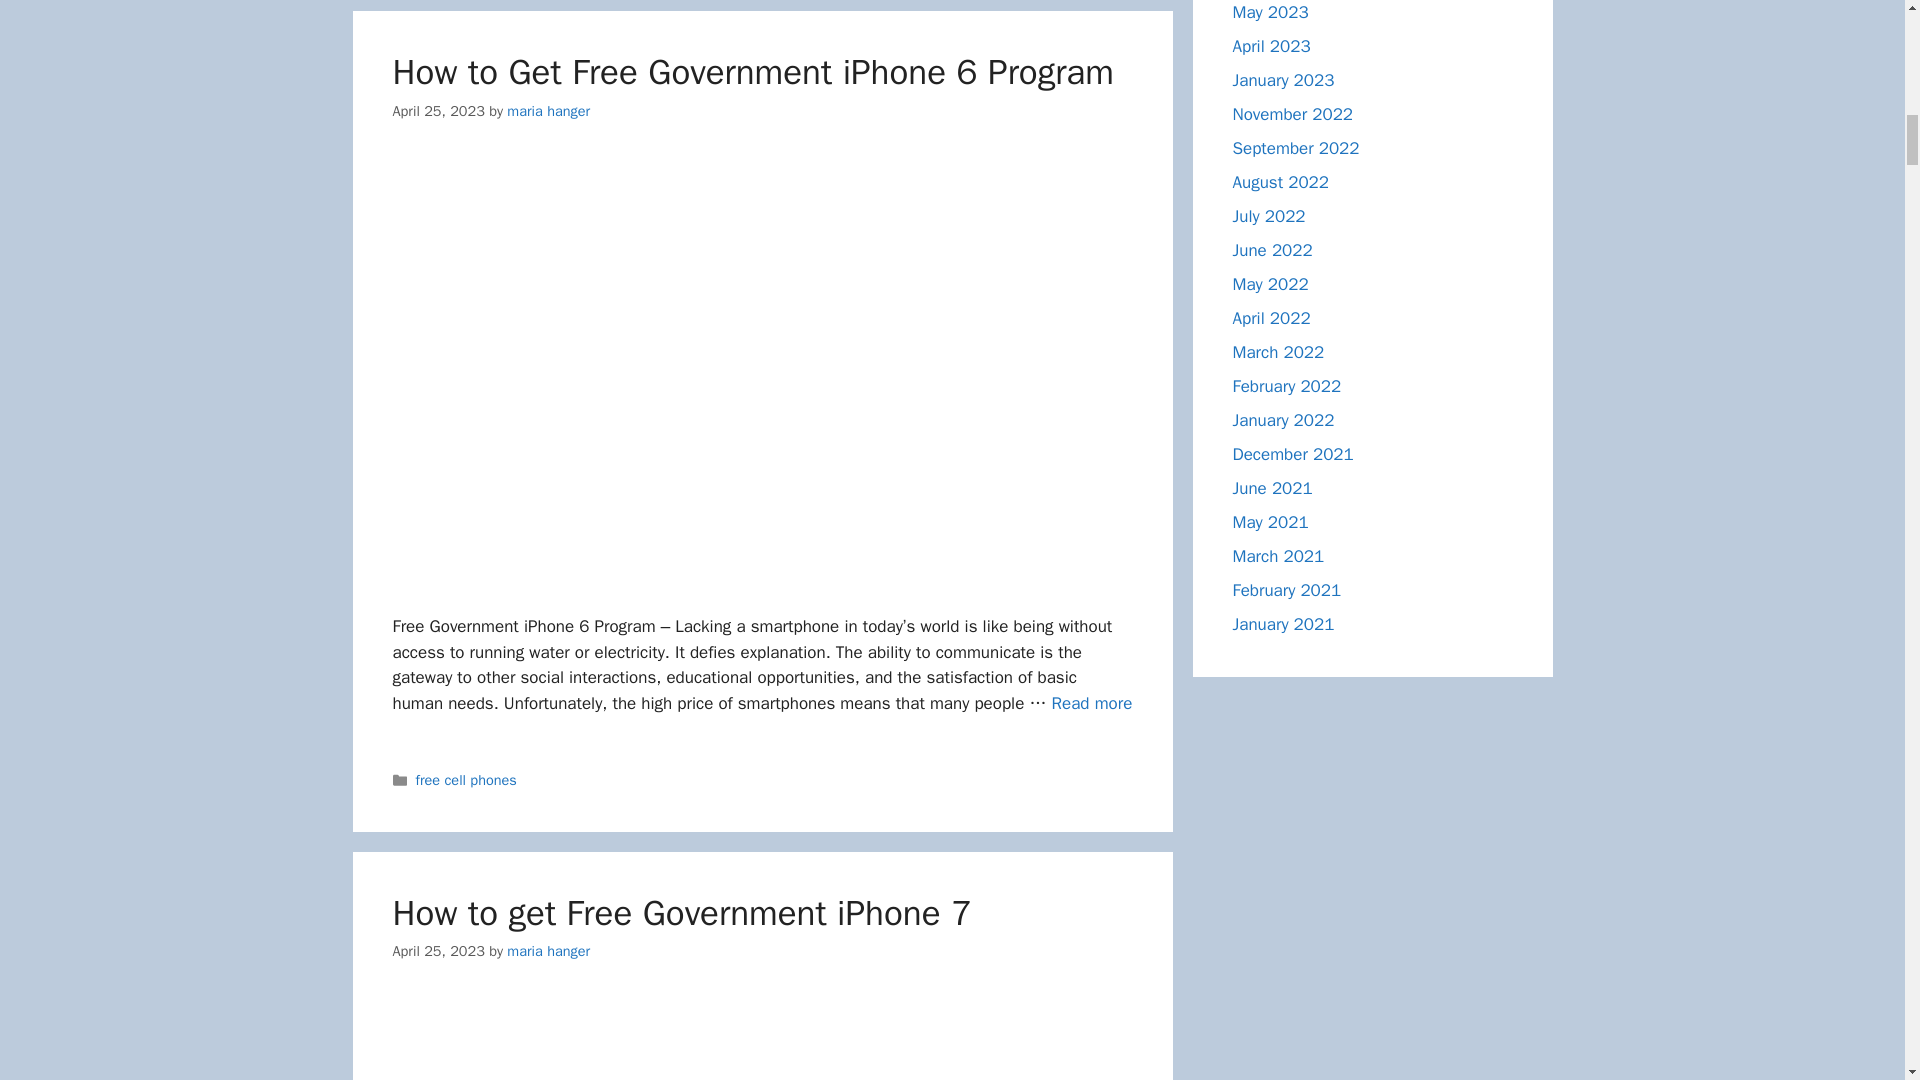 Image resolution: width=1920 pixels, height=1080 pixels. I want to click on How to get Free Government iPhone 7, so click(681, 913).